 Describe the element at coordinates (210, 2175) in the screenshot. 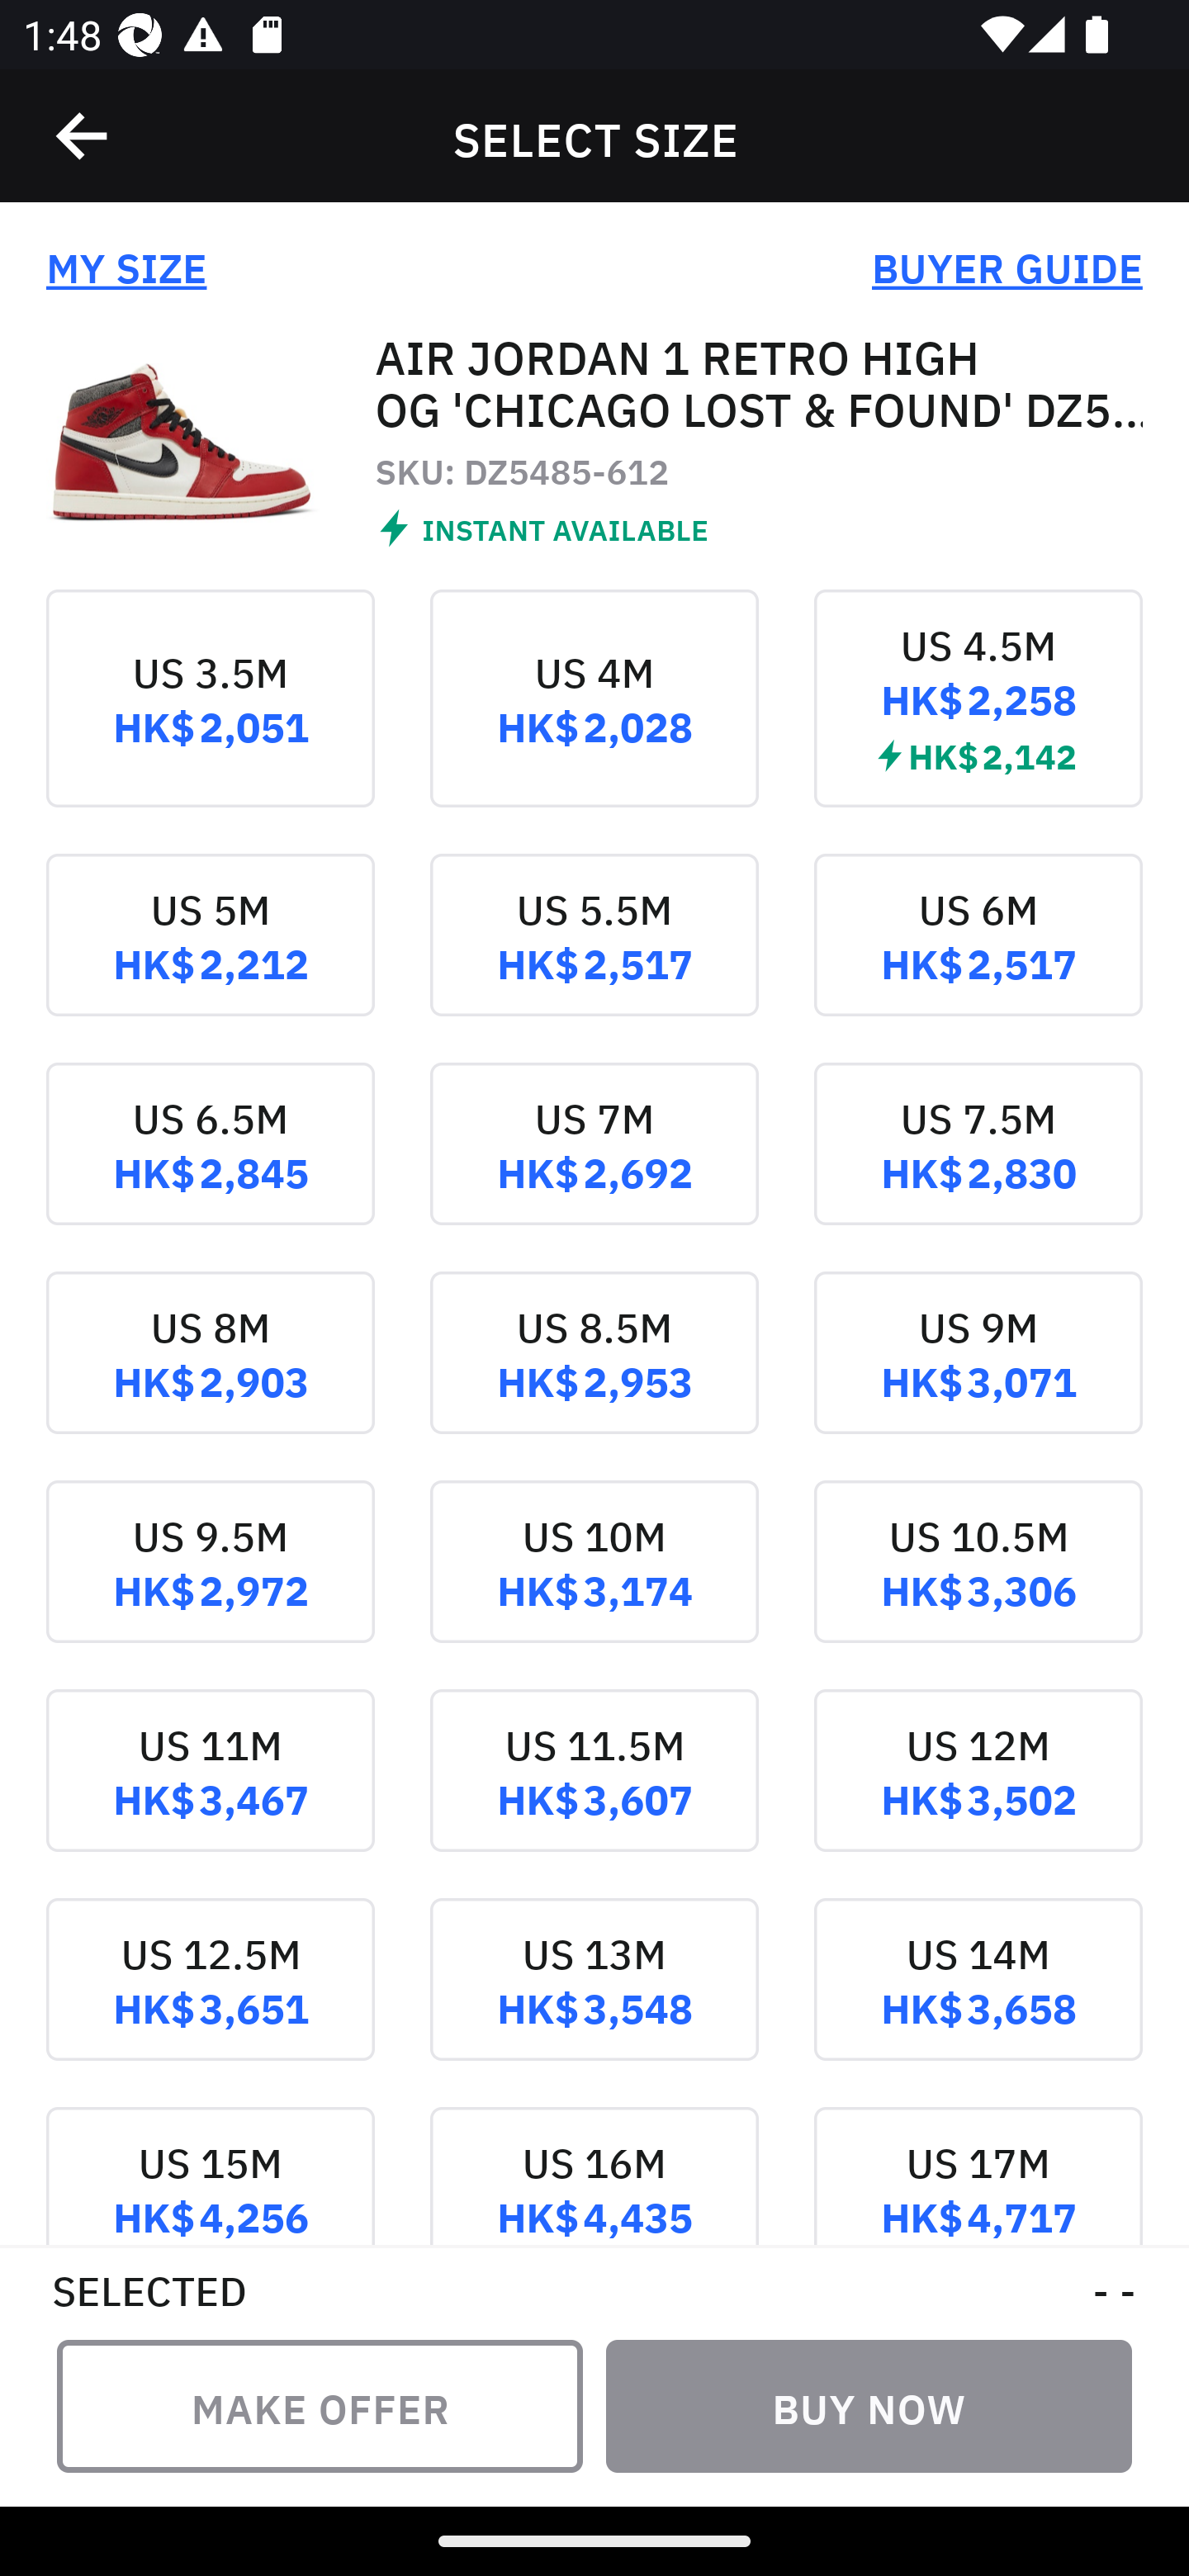

I see `US 15M HK$ 4,256` at that location.